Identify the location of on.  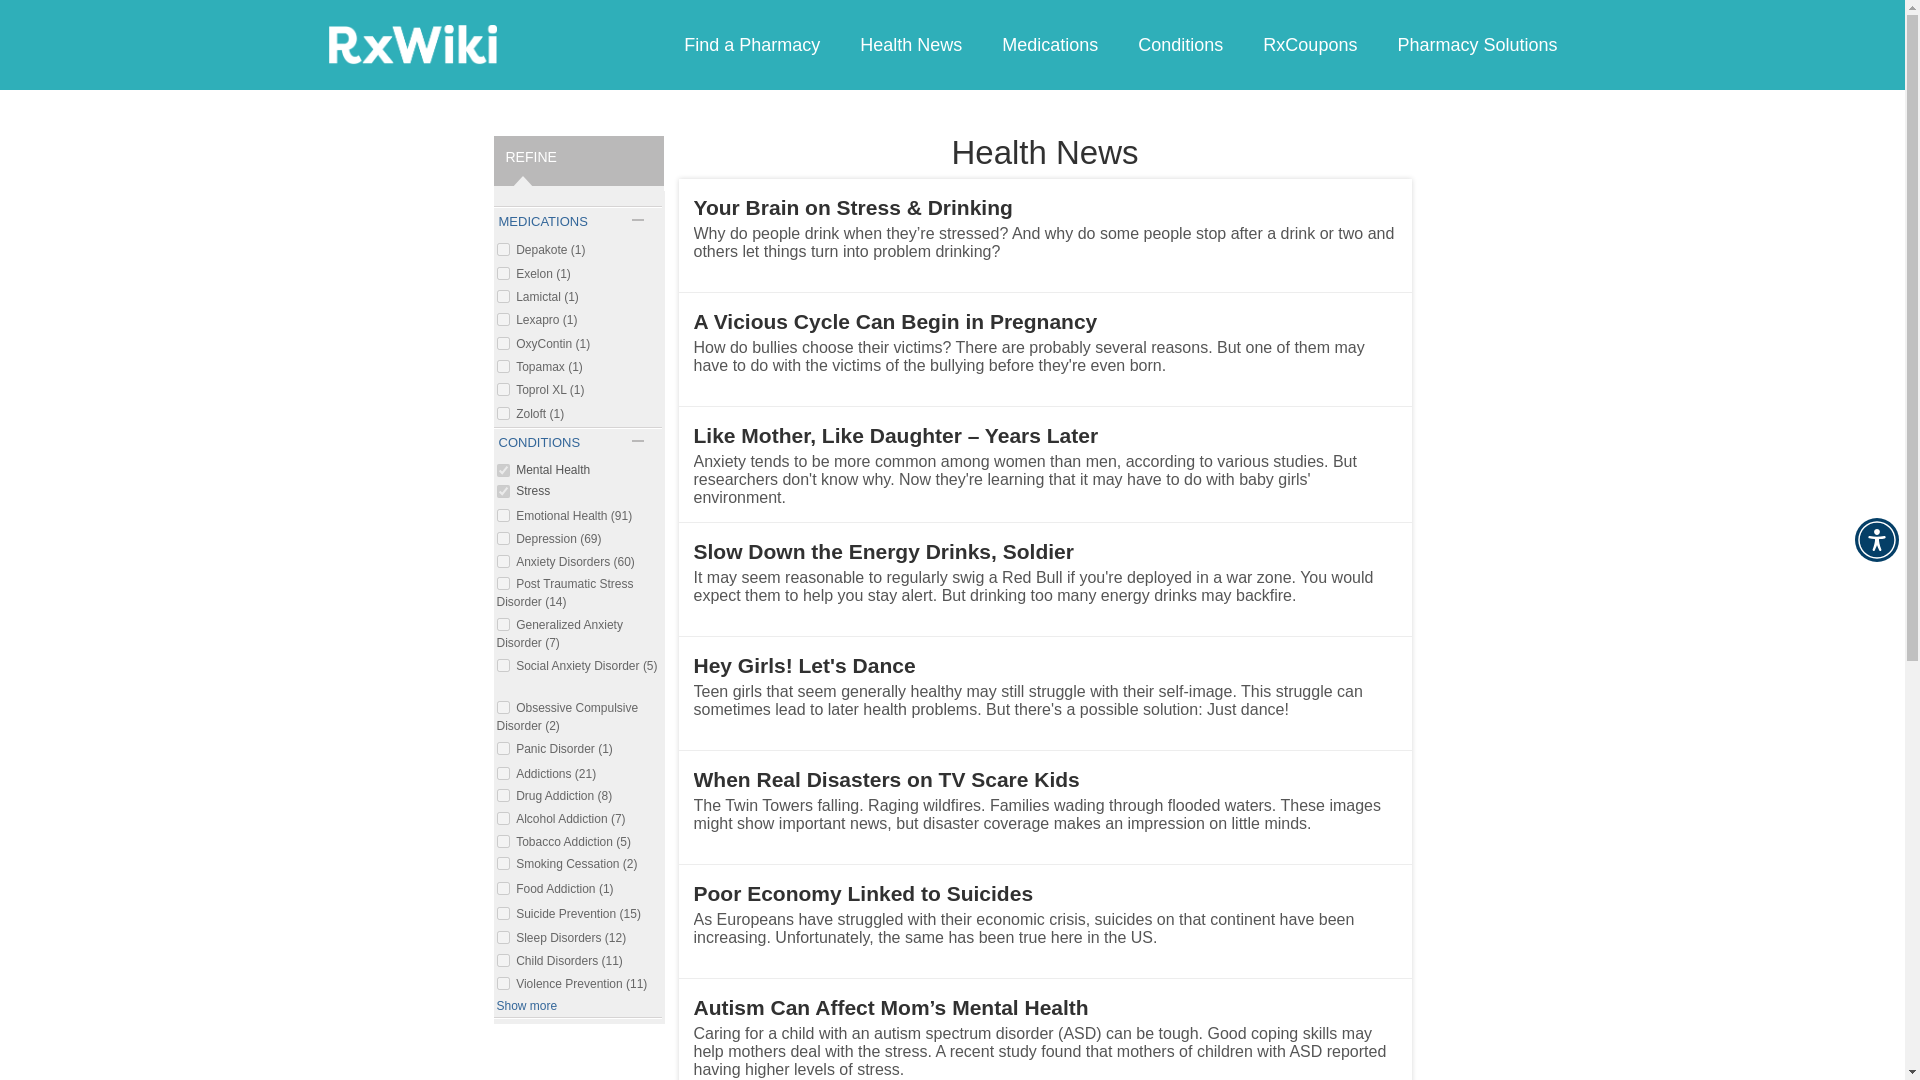
(502, 296).